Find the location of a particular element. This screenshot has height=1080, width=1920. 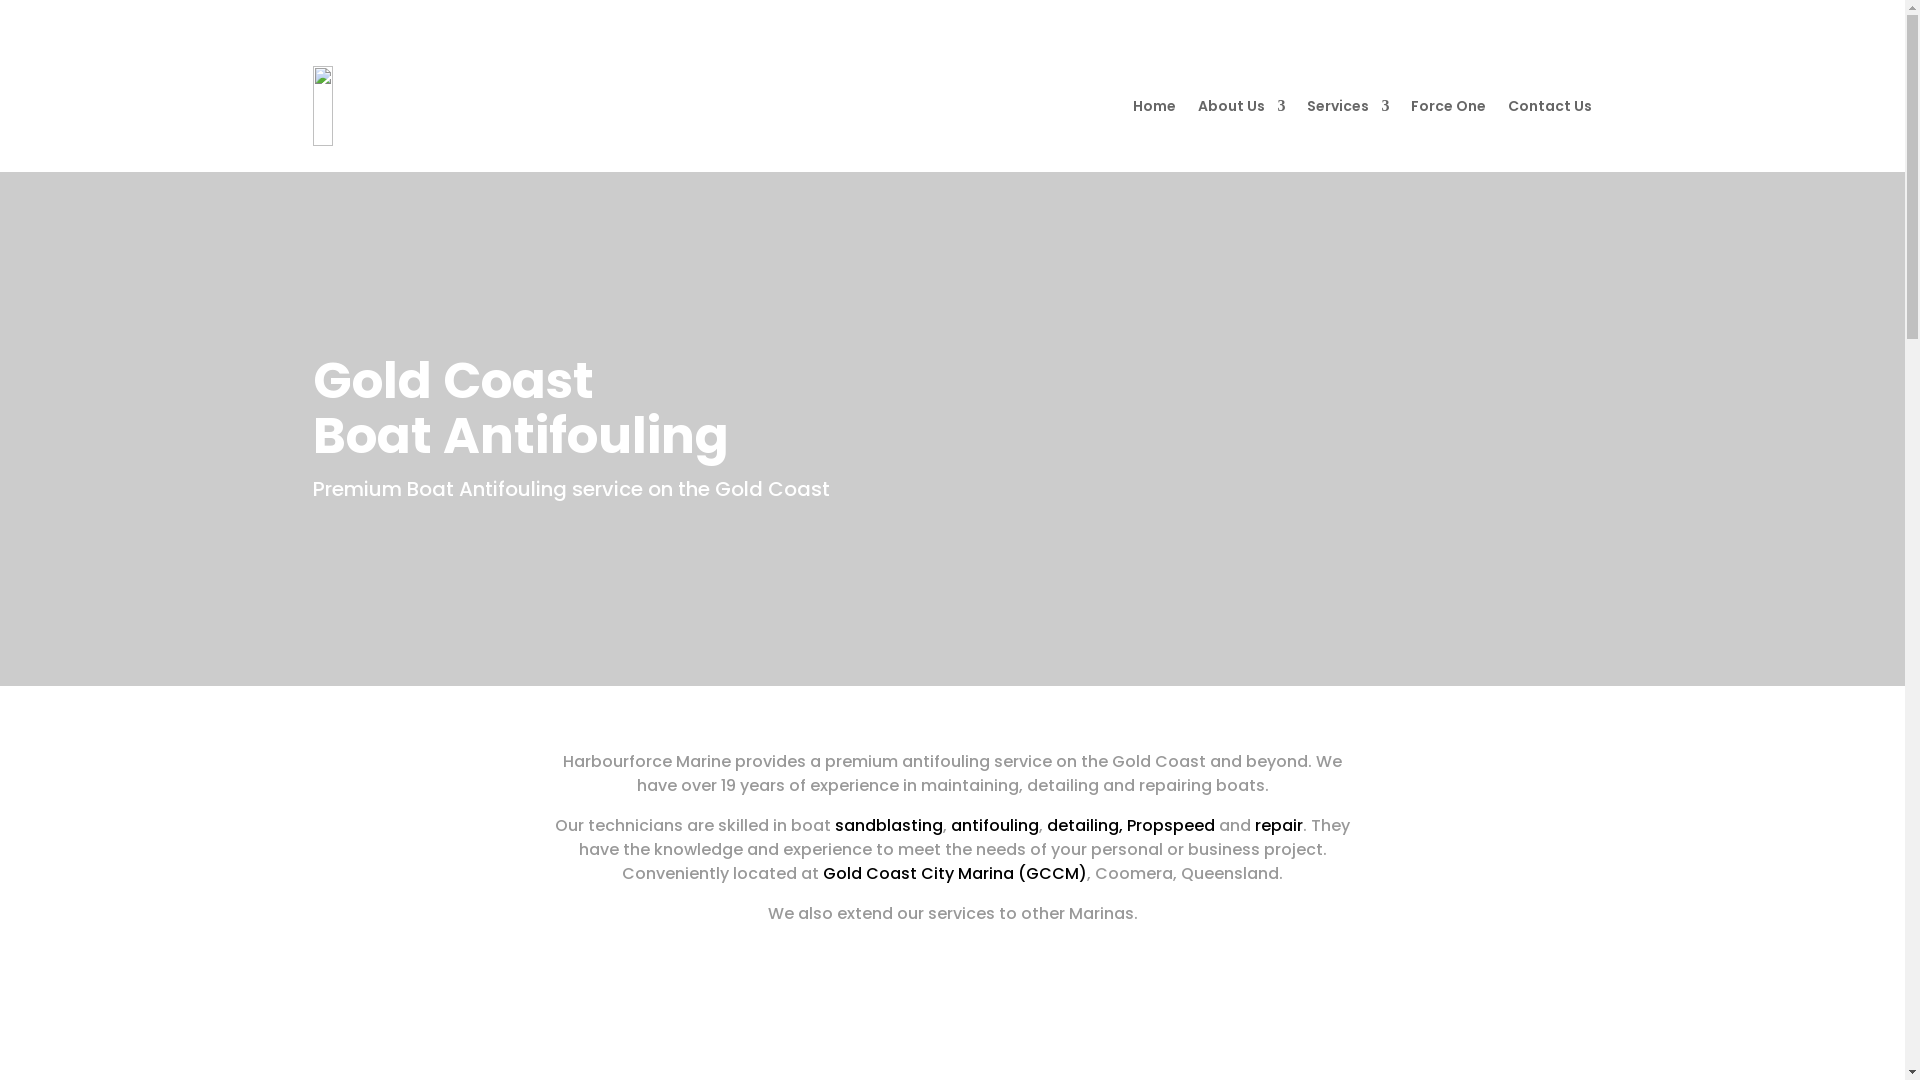

Home is located at coordinates (1154, 109).